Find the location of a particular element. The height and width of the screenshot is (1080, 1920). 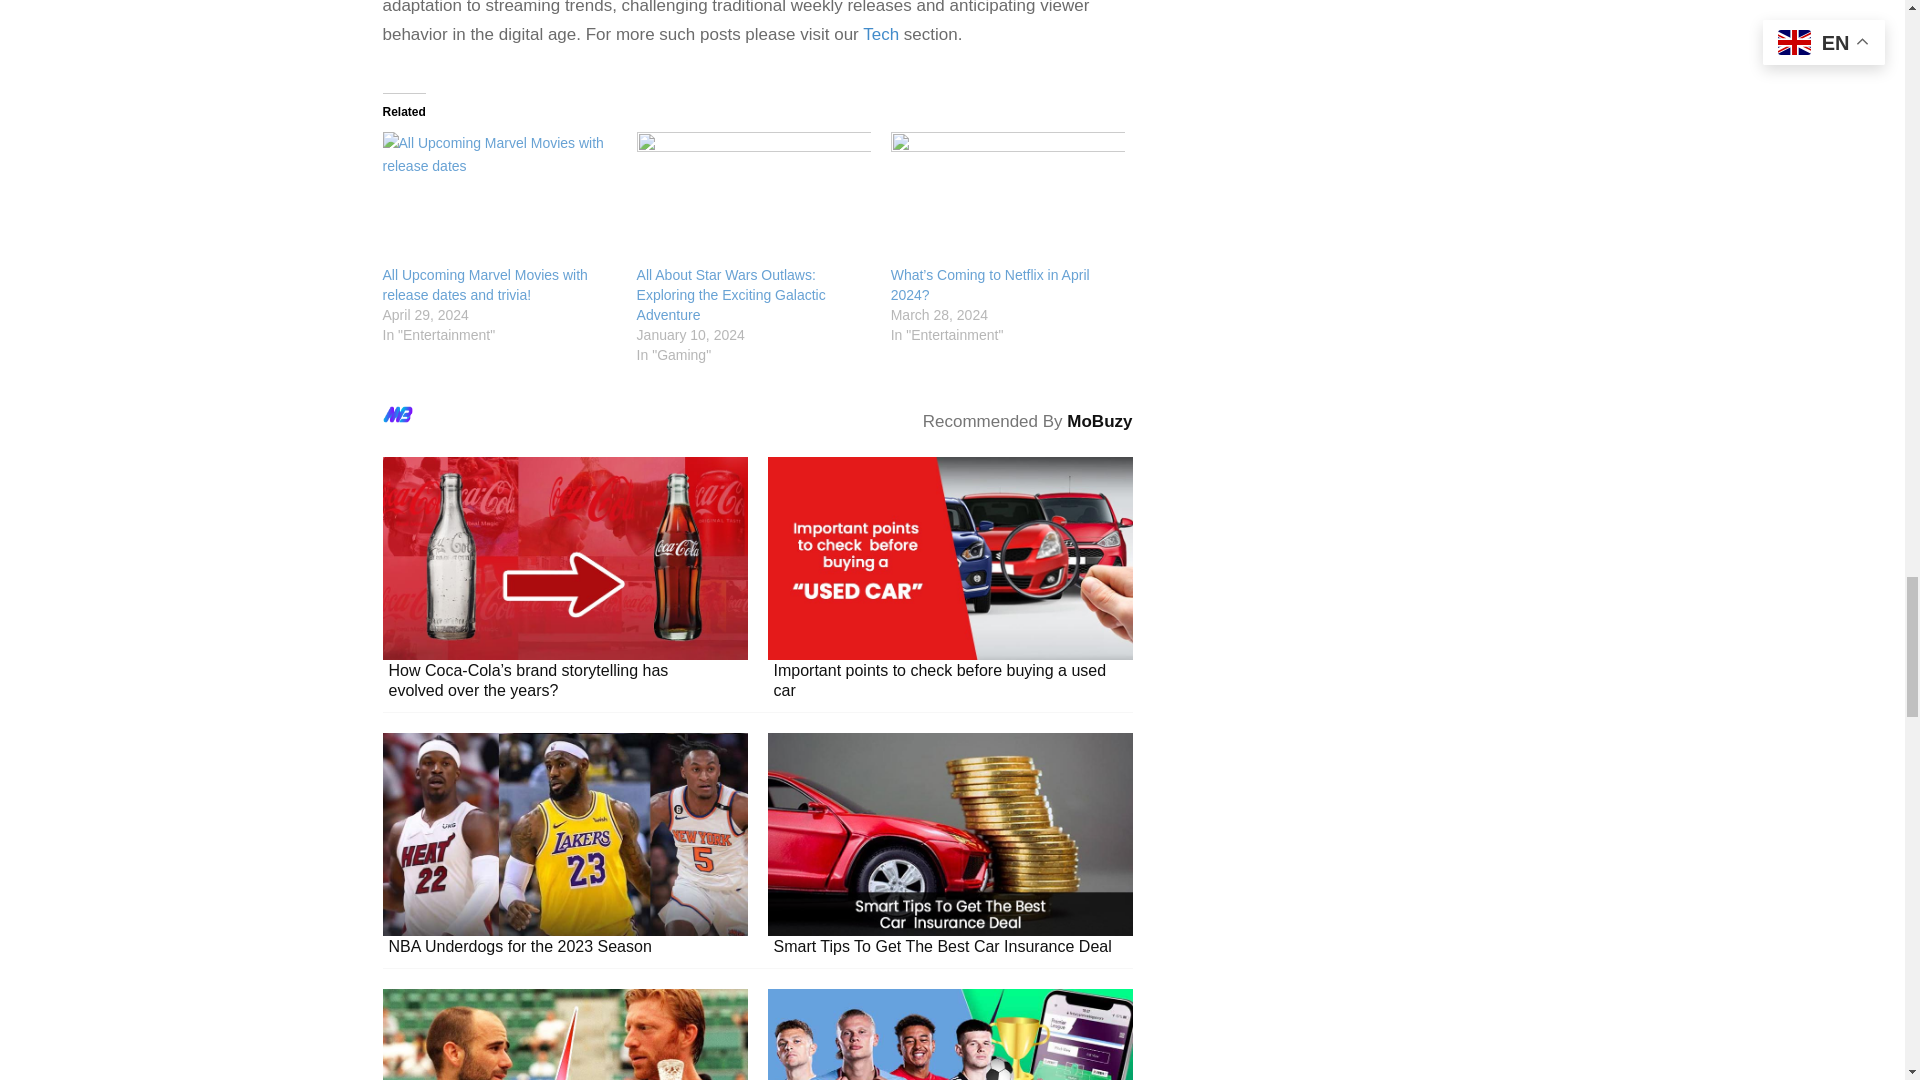

MoBuzy is located at coordinates (1100, 420).